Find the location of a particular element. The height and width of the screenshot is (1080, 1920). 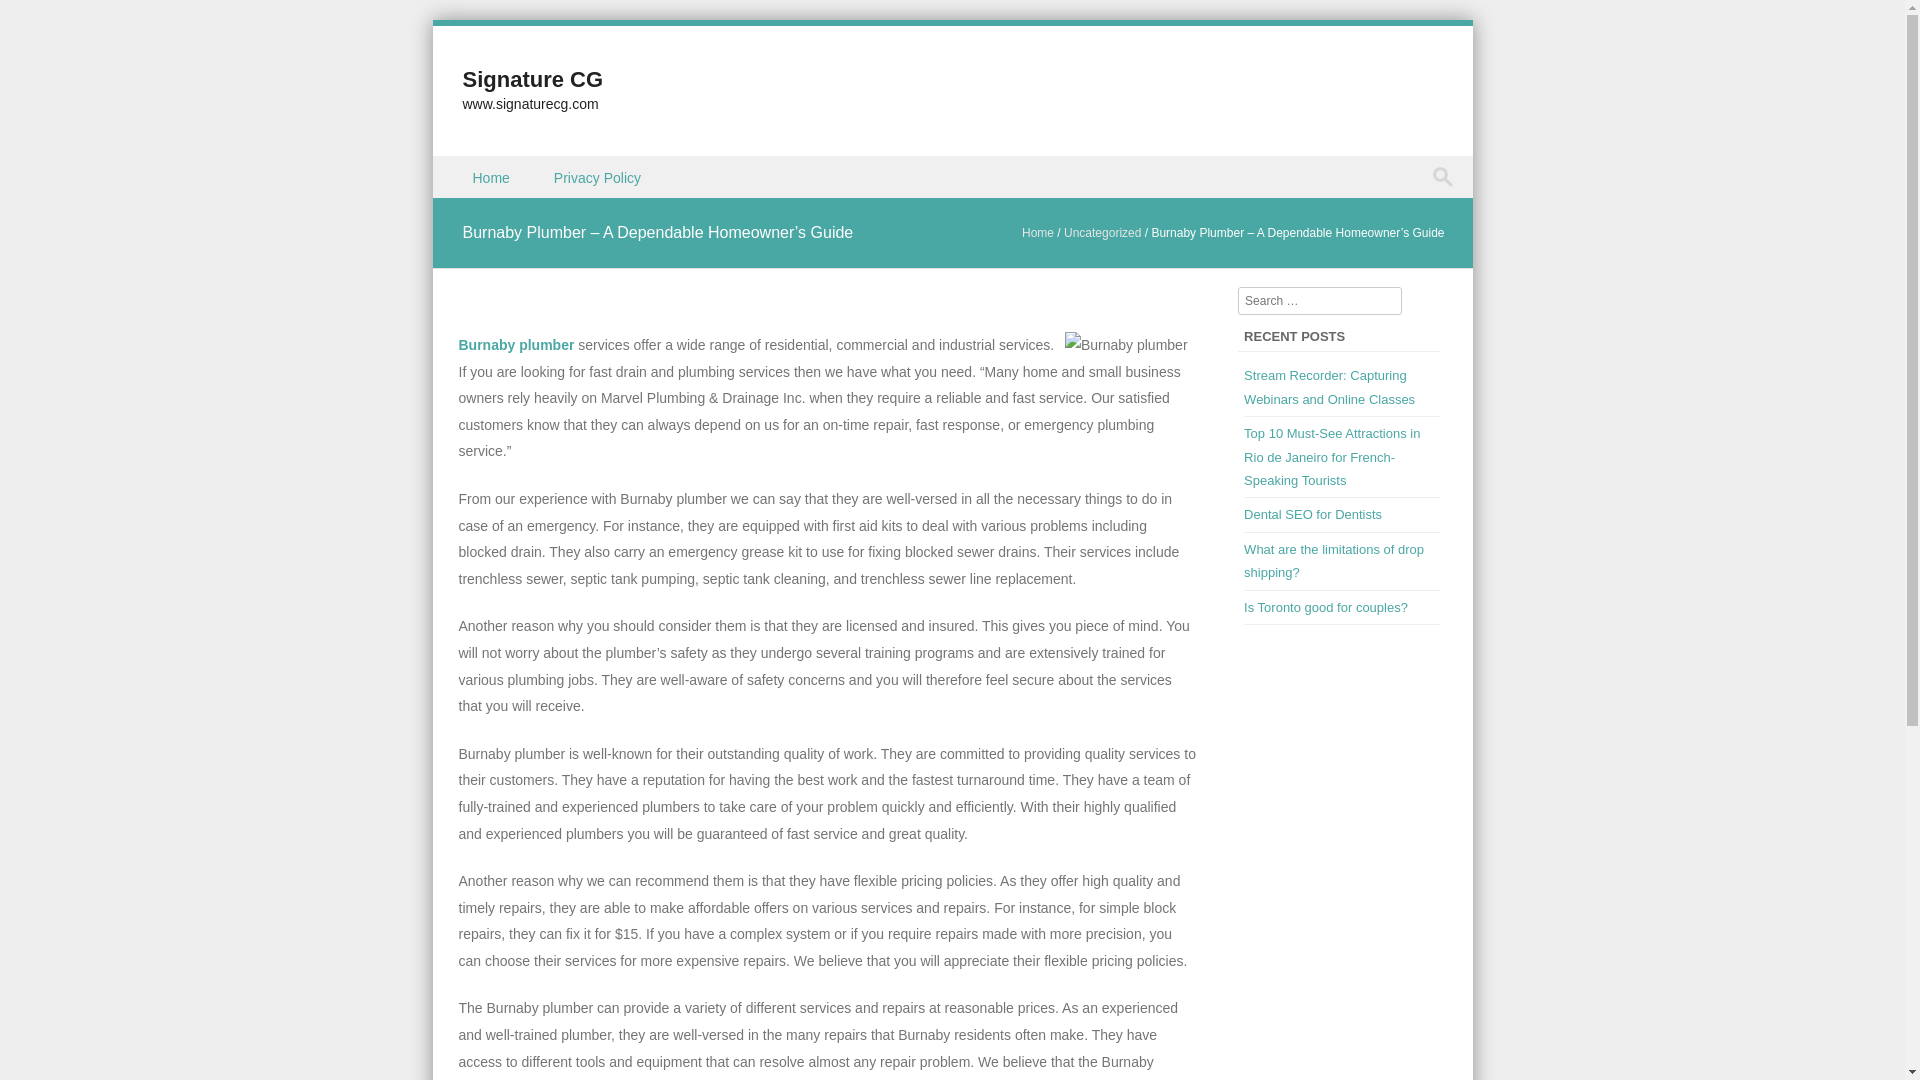

Home is located at coordinates (492, 176).